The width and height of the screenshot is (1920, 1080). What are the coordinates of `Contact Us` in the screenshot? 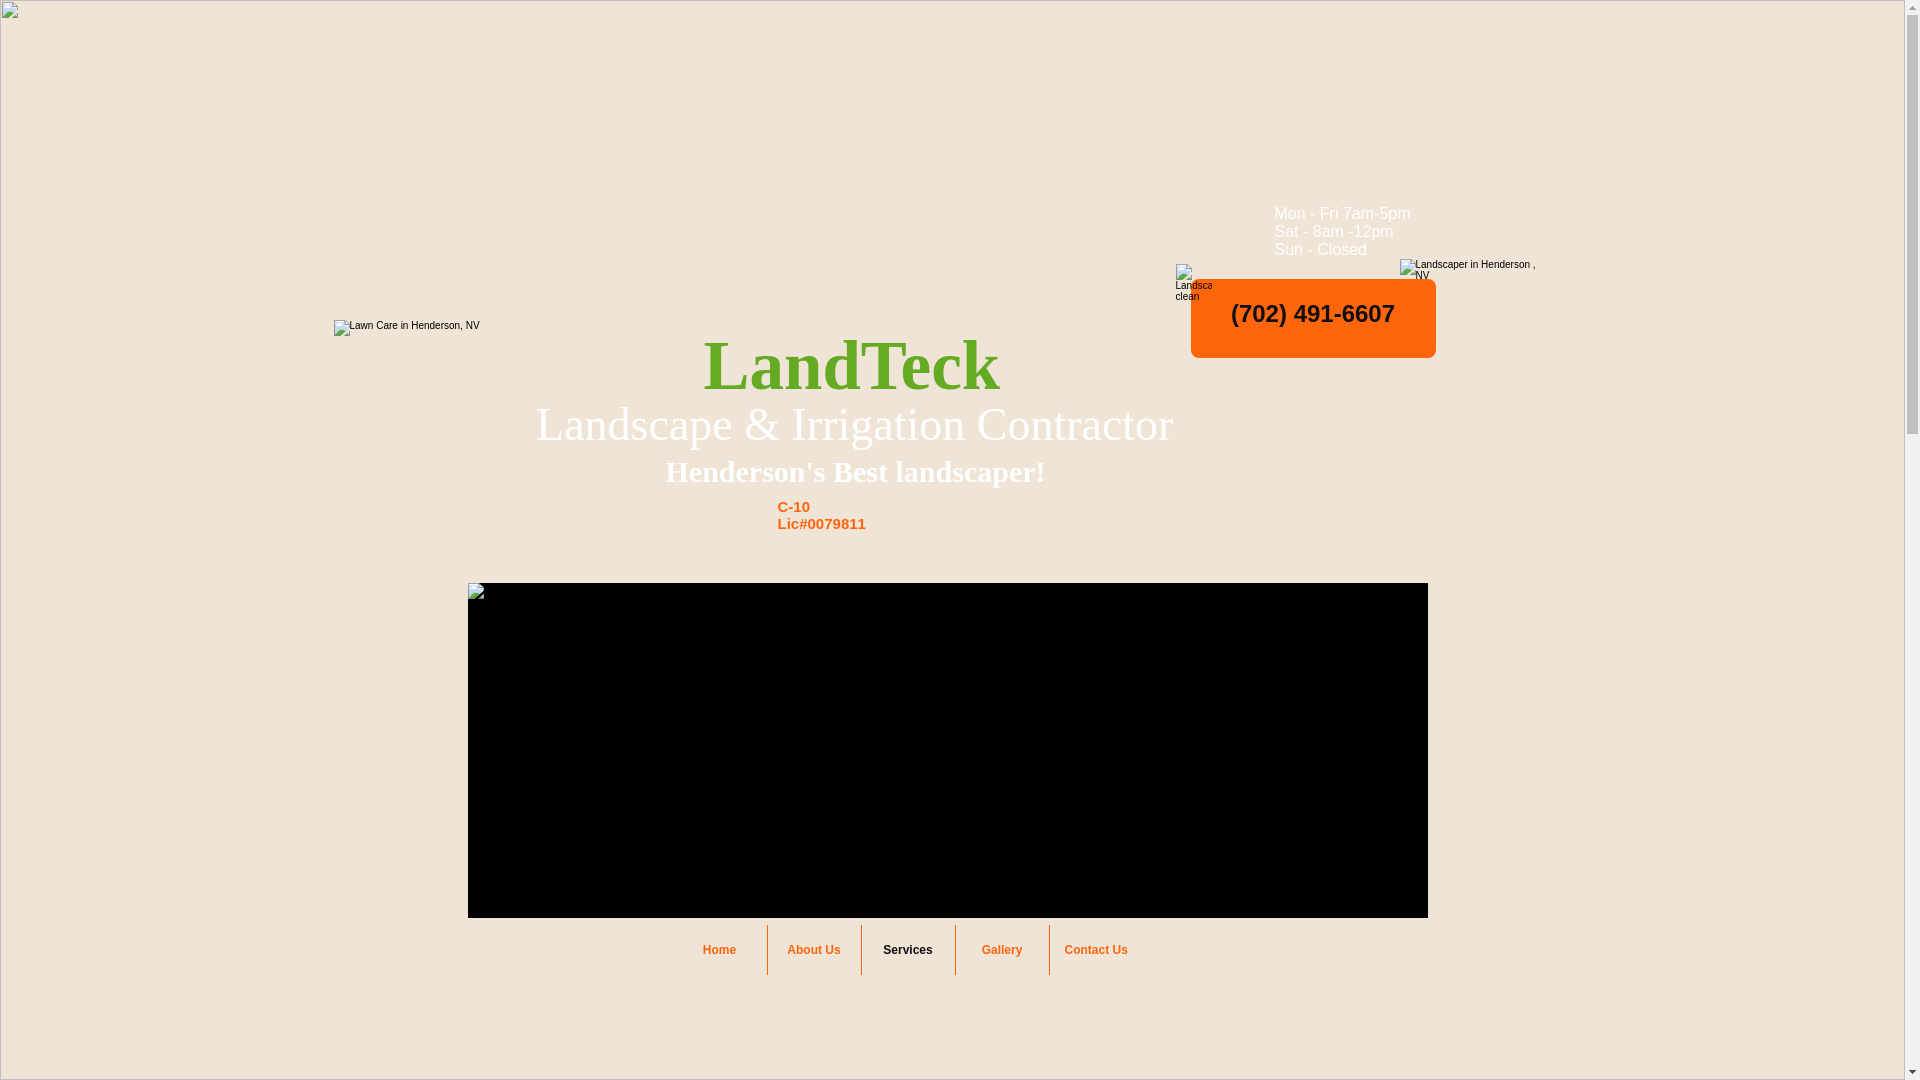 It's located at (1096, 950).